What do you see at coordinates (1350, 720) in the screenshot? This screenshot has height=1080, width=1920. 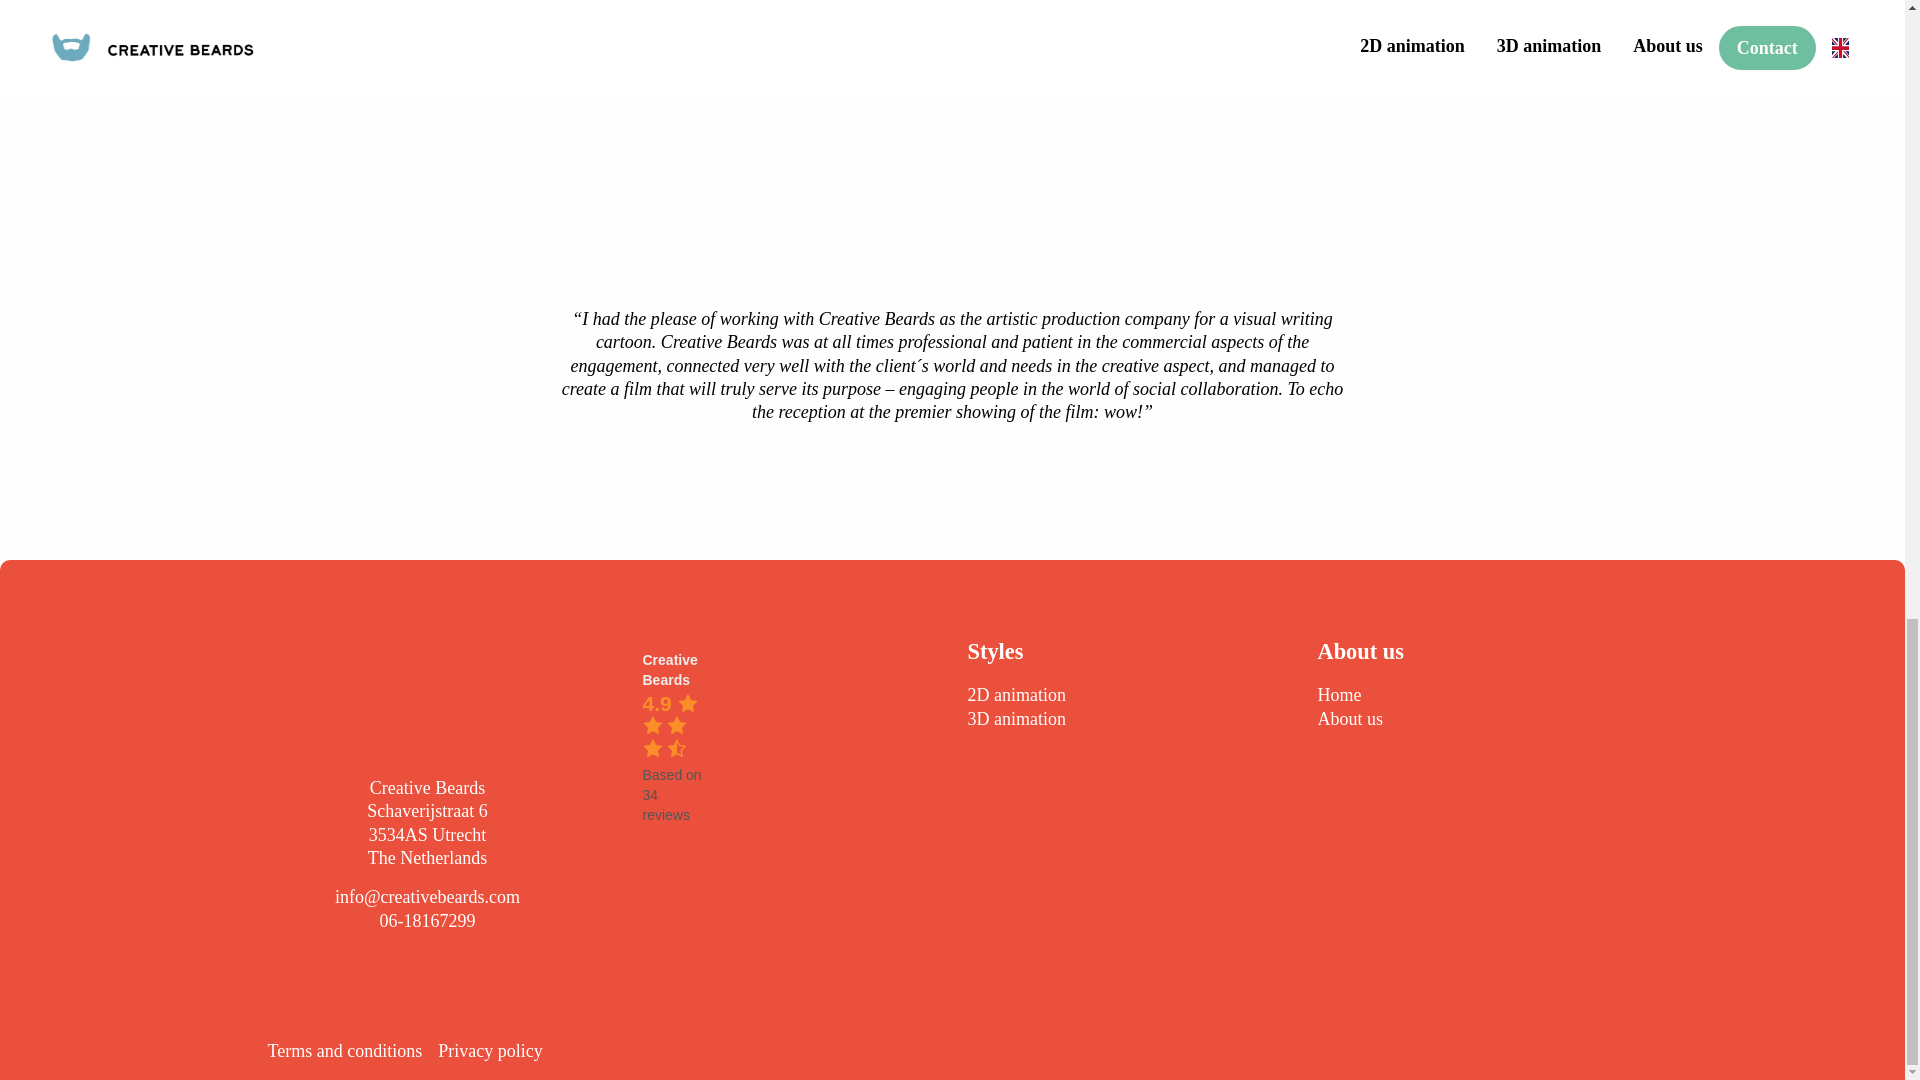 I see `About us` at bounding box center [1350, 720].